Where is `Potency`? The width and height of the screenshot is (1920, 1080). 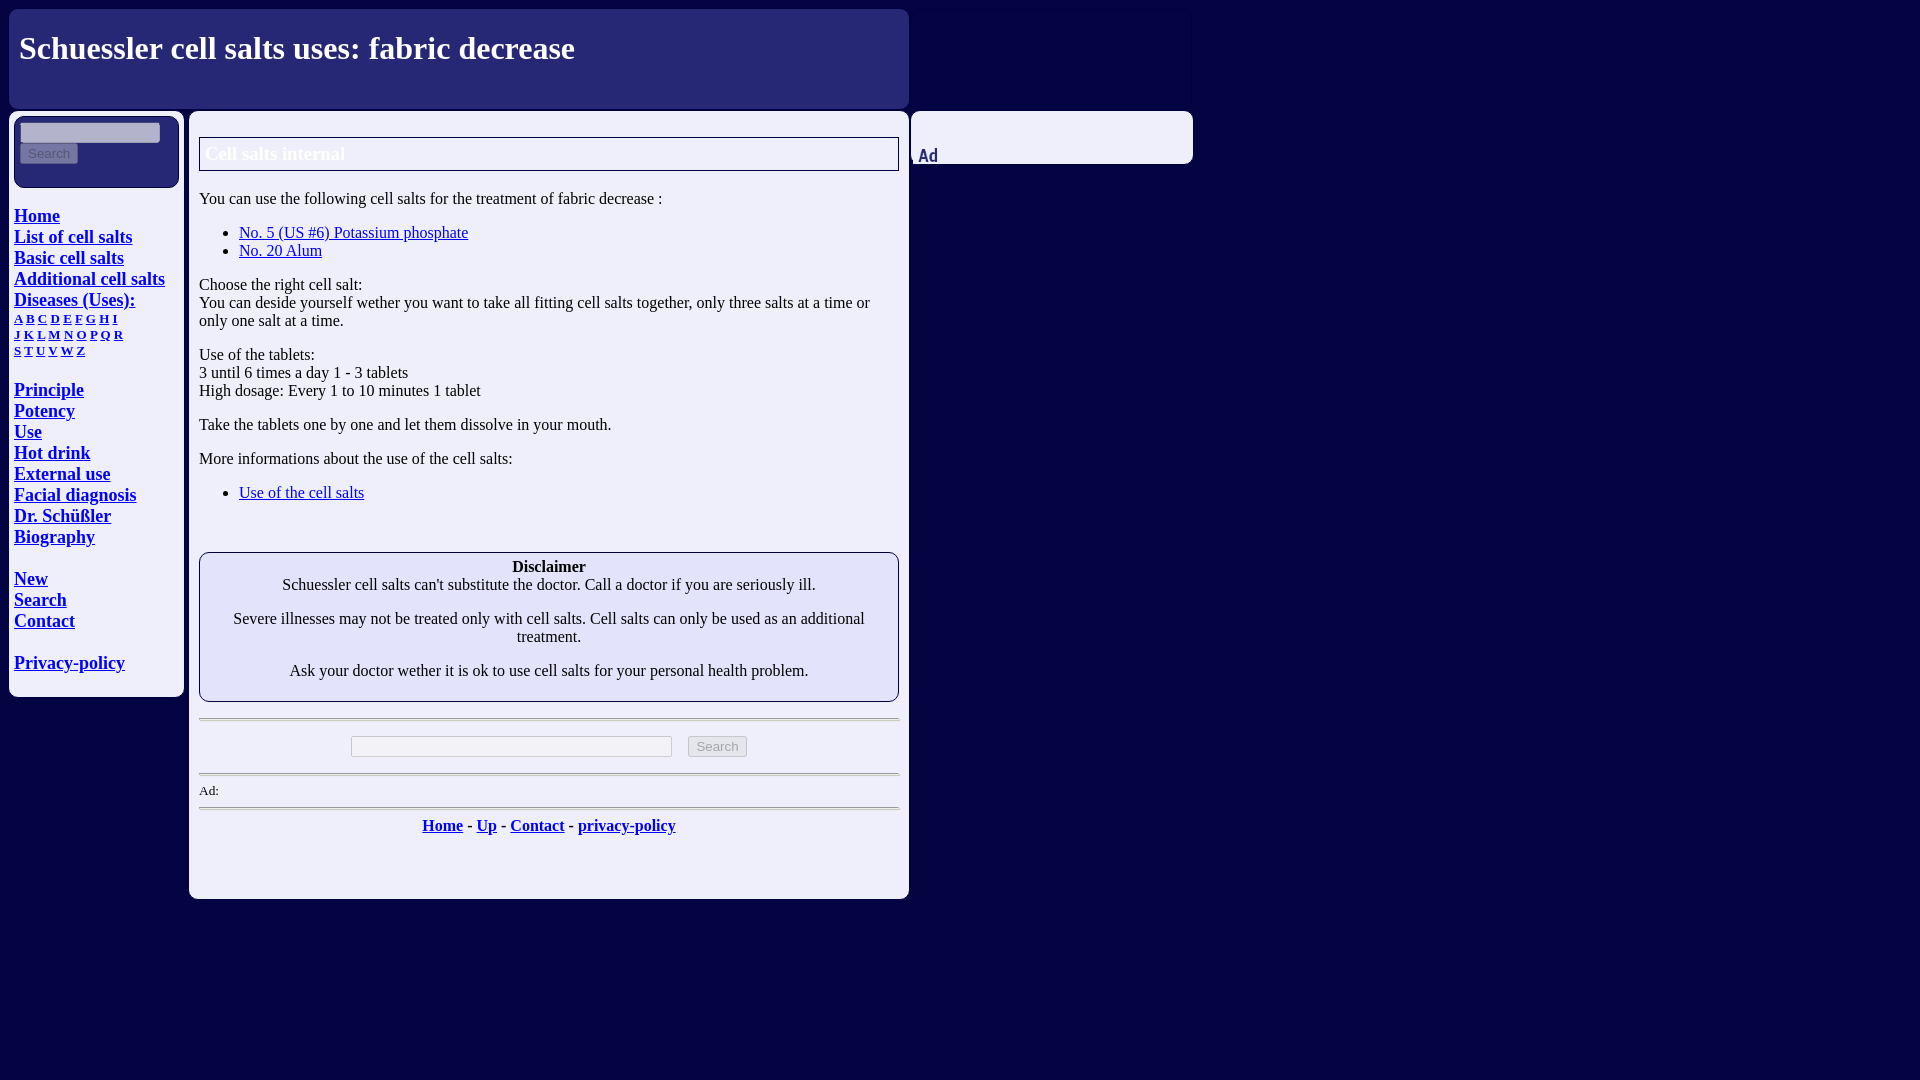 Potency is located at coordinates (44, 410).